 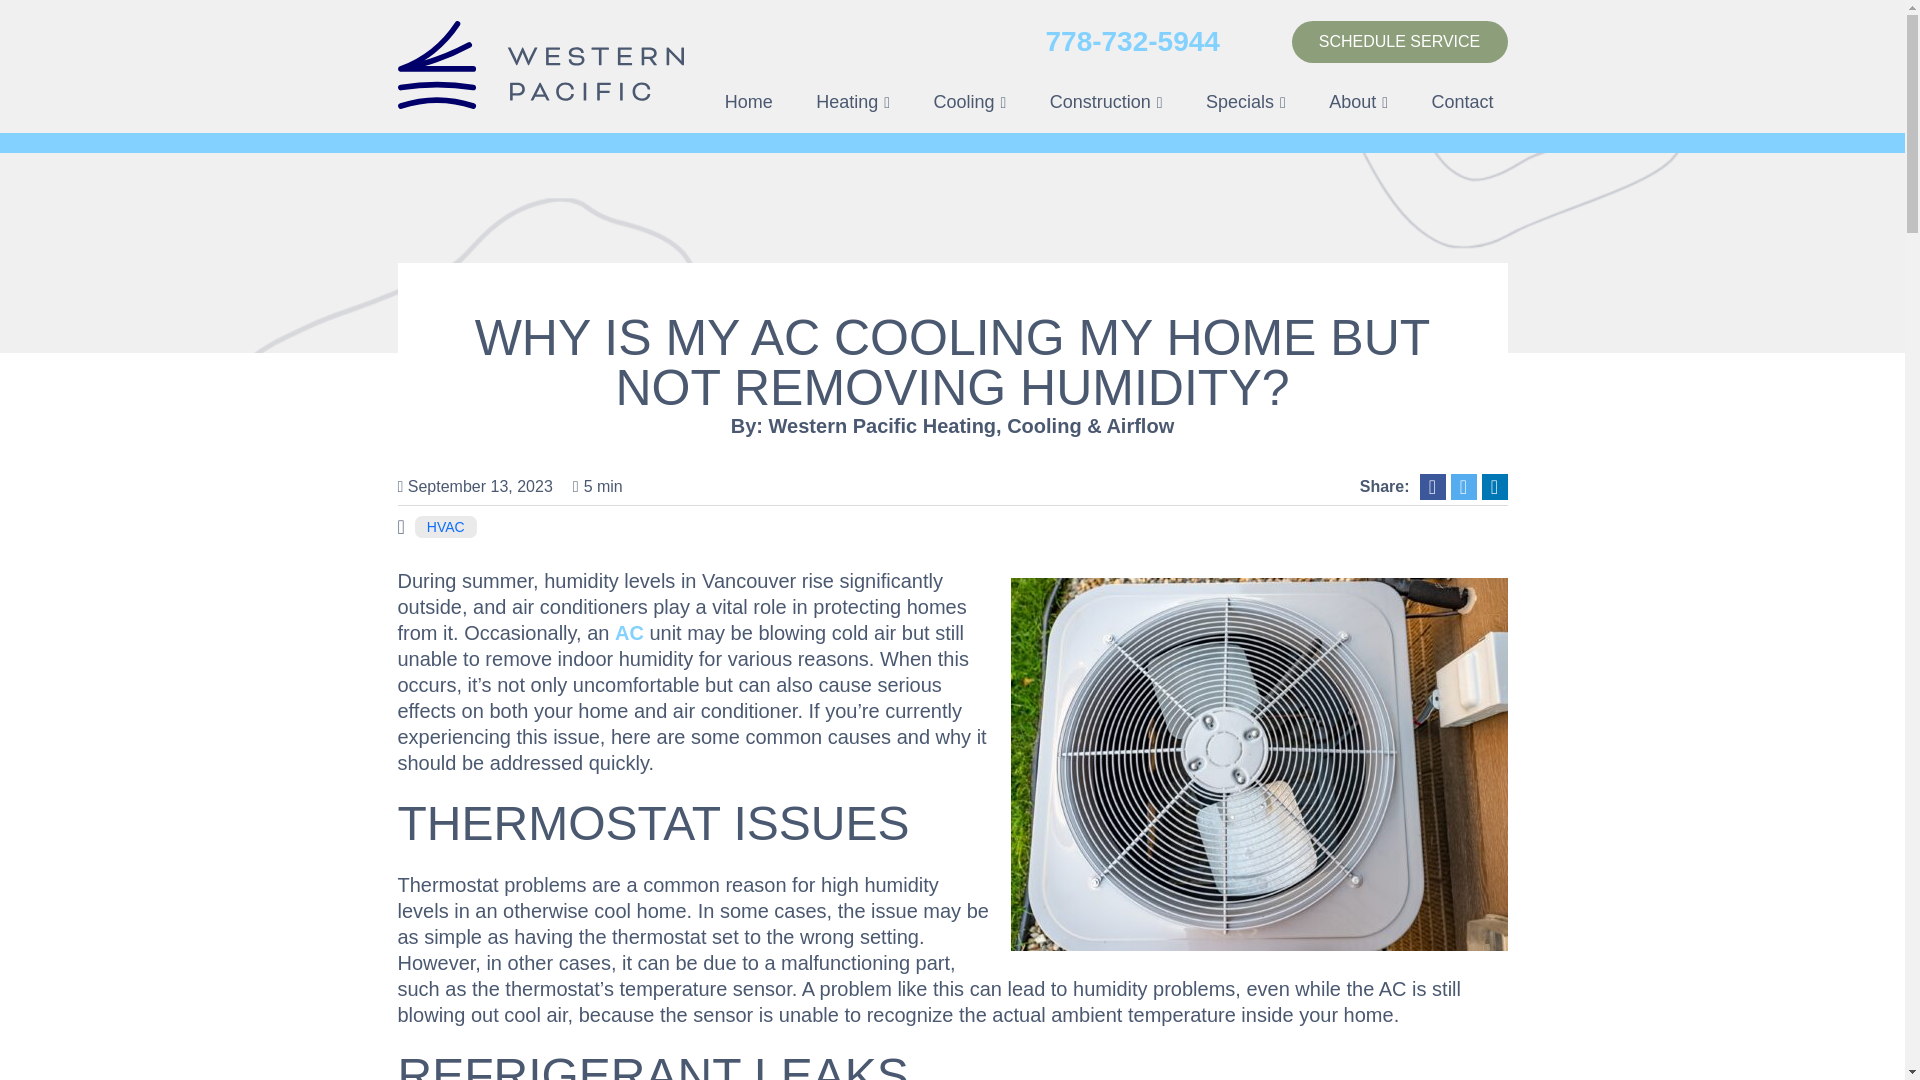 I want to click on Home, so click(x=748, y=102).